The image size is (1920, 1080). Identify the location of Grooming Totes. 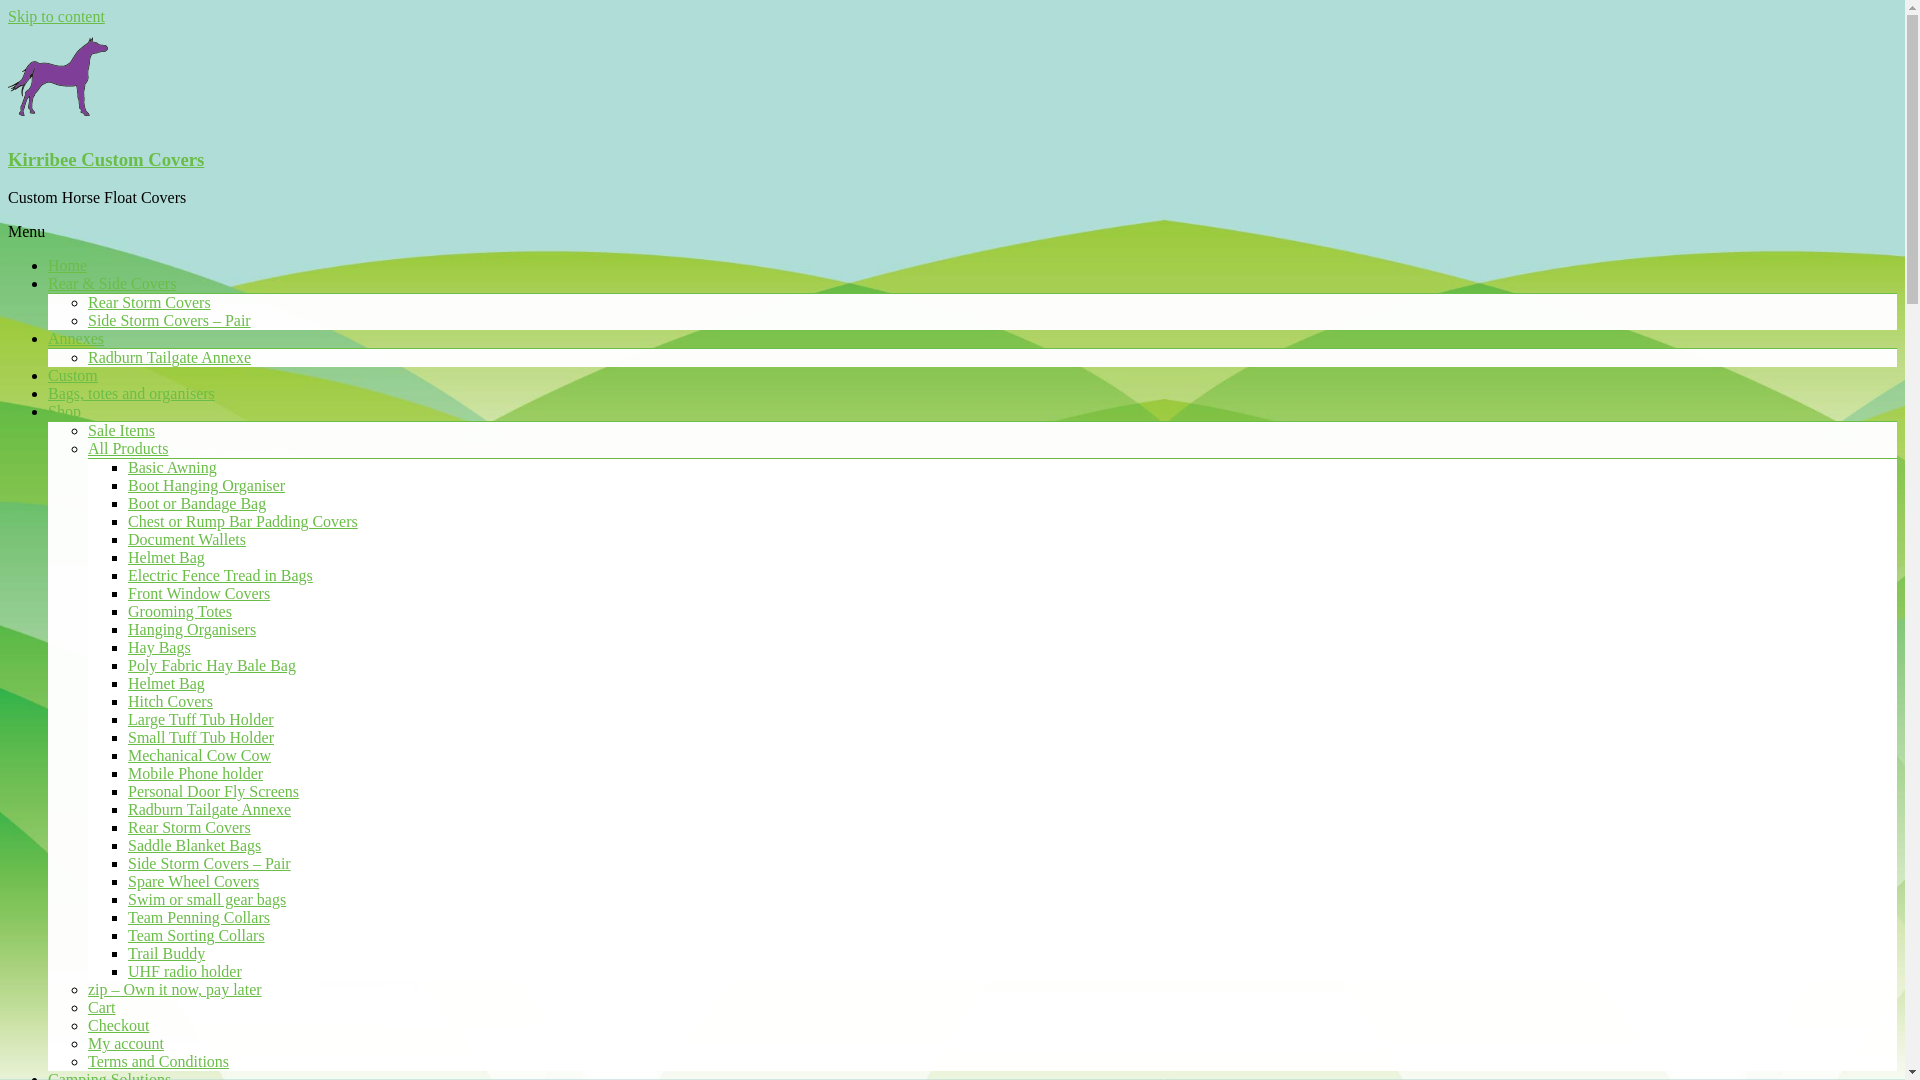
(180, 612).